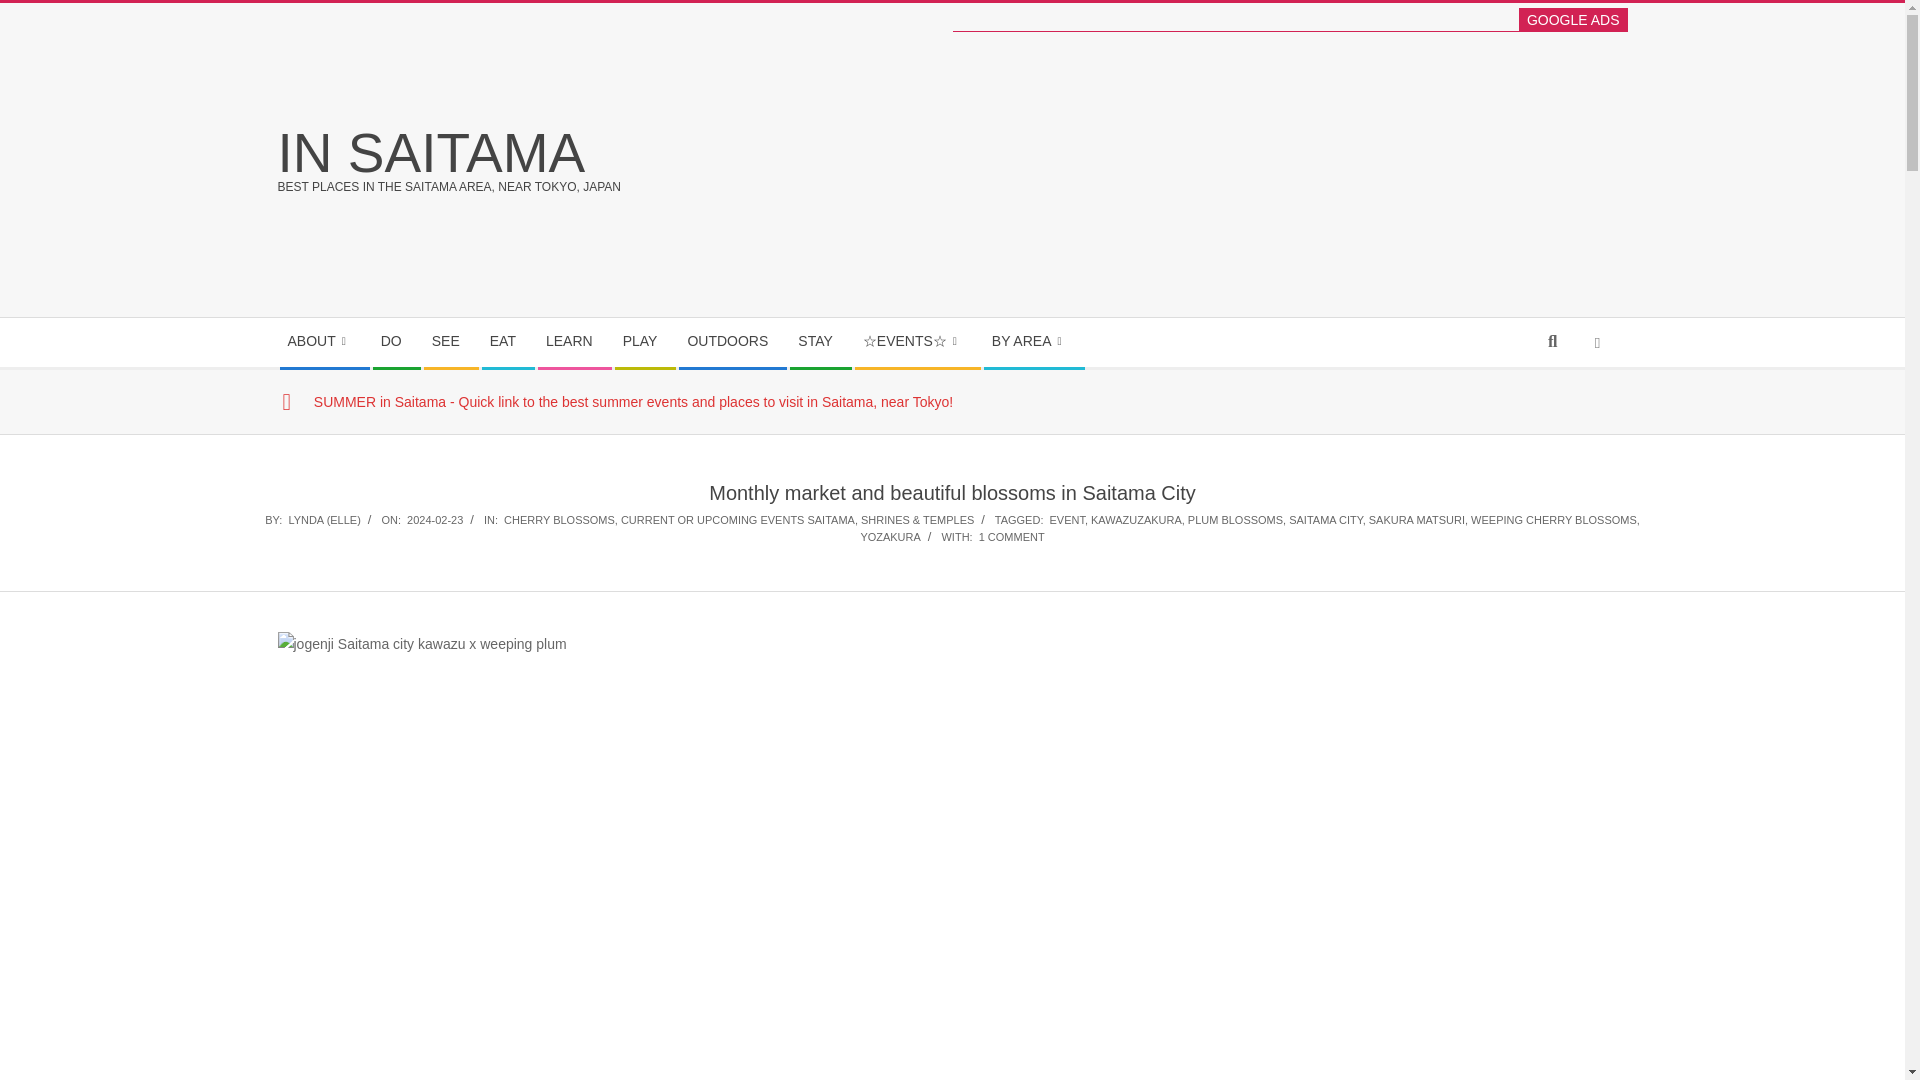 Image resolution: width=1920 pixels, height=1080 pixels. What do you see at coordinates (451, 342) in the screenshot?
I see `SEE` at bounding box center [451, 342].